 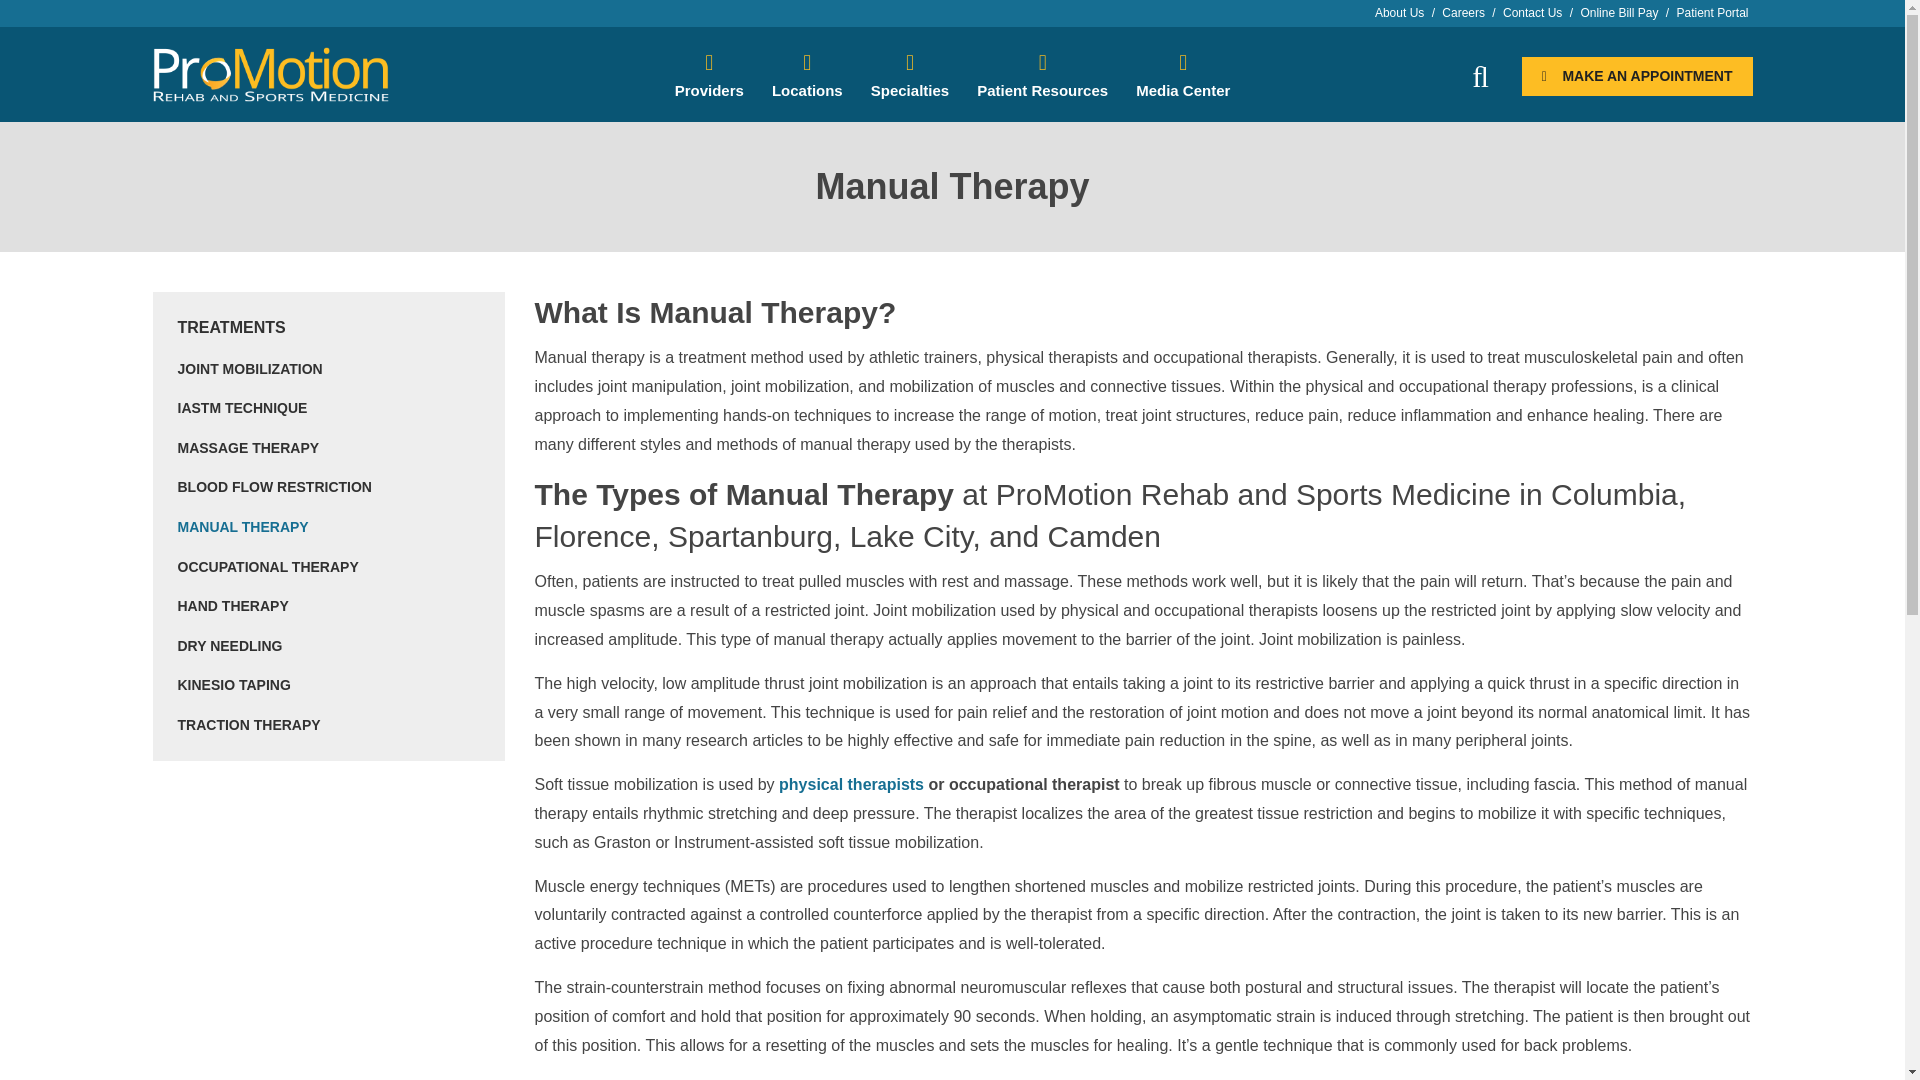 What do you see at coordinates (1399, 13) in the screenshot?
I see `About Us` at bounding box center [1399, 13].